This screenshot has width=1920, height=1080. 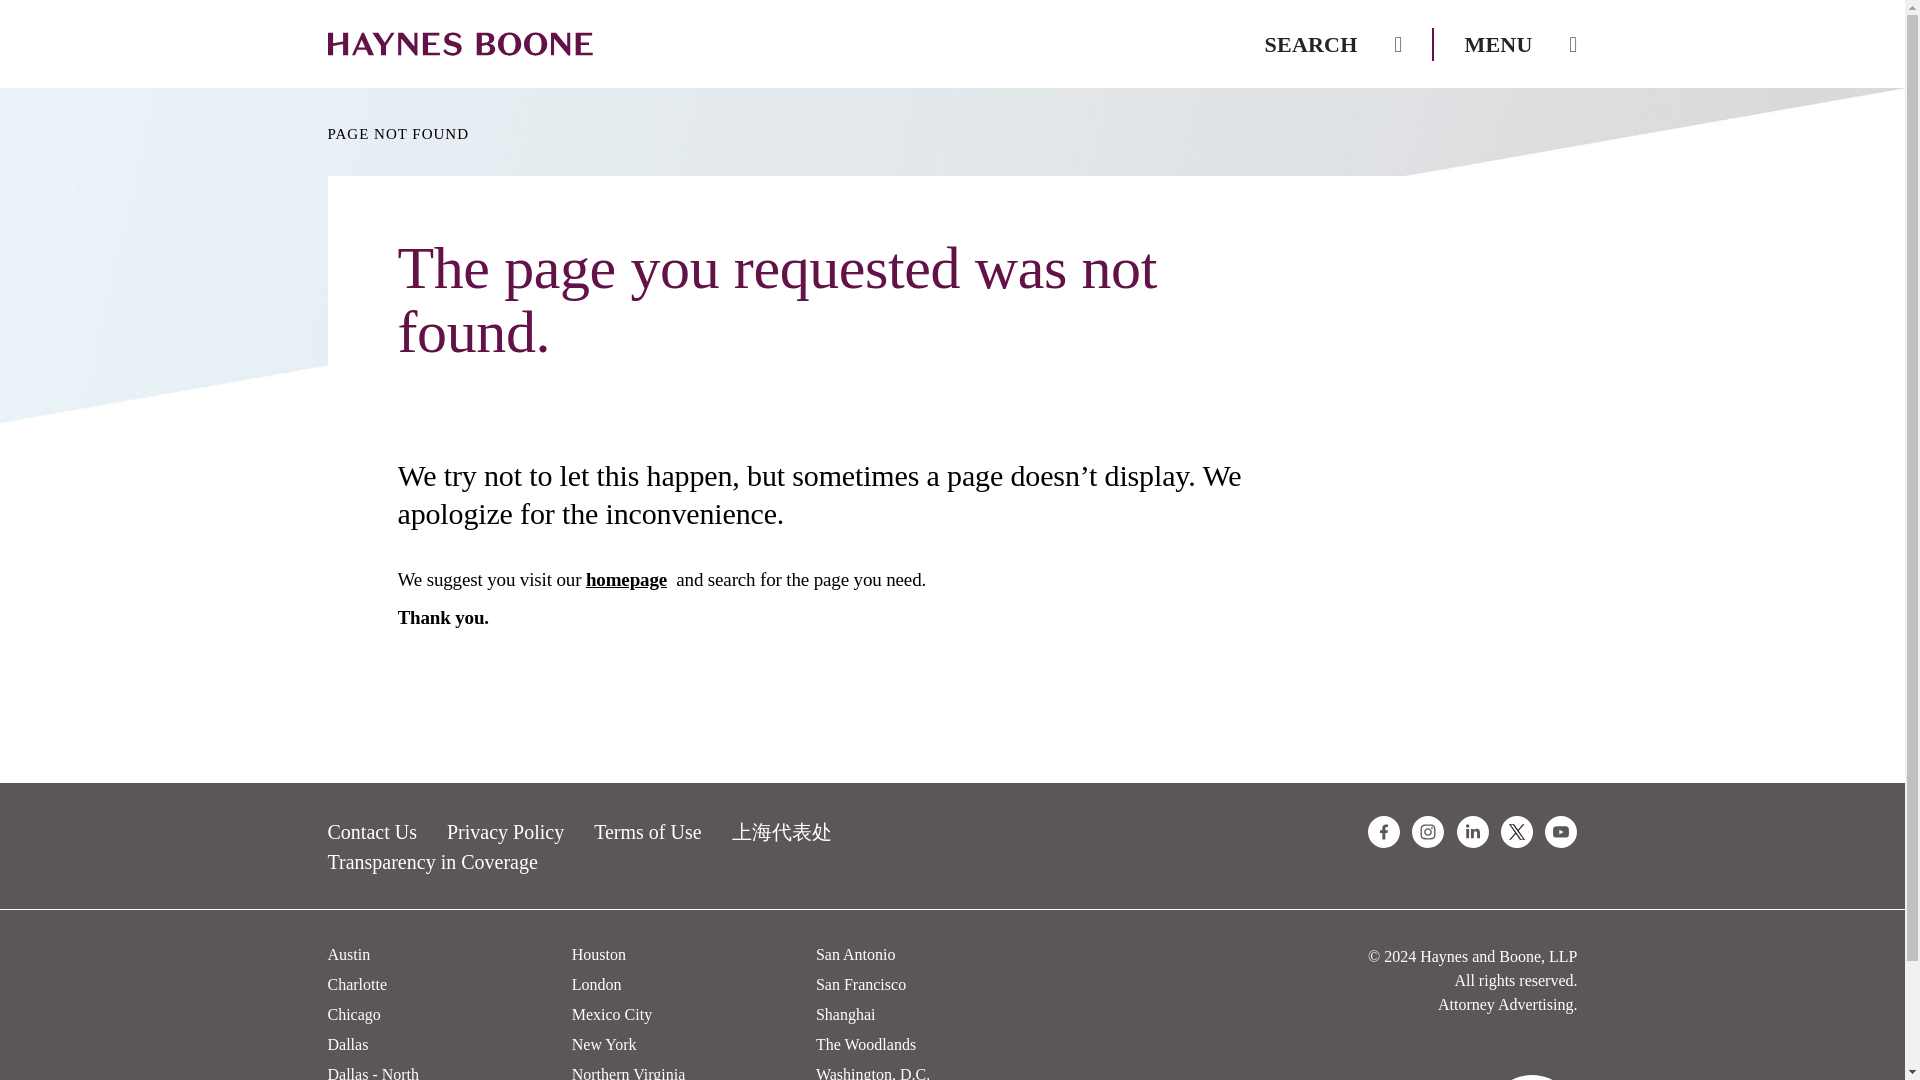 I want to click on London, so click(x=597, y=984).